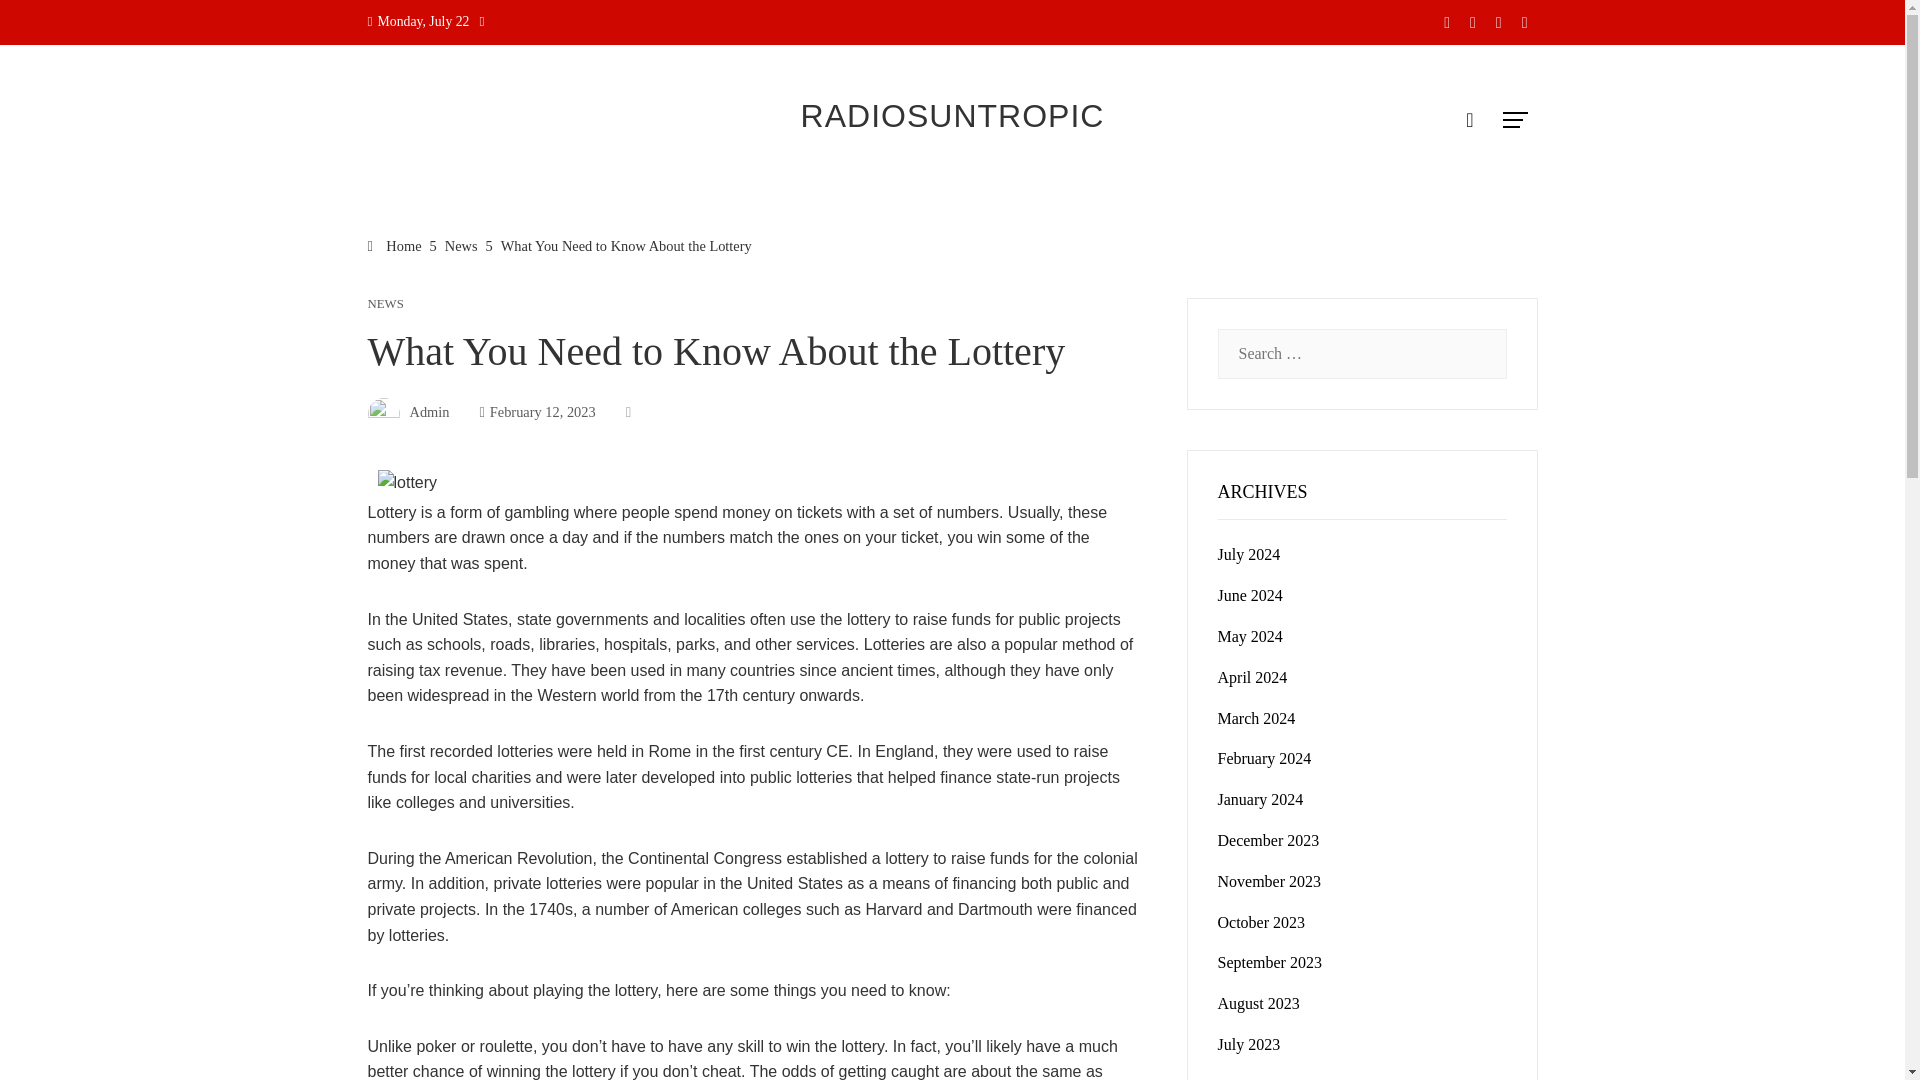  I want to click on December 2023, so click(1268, 840).